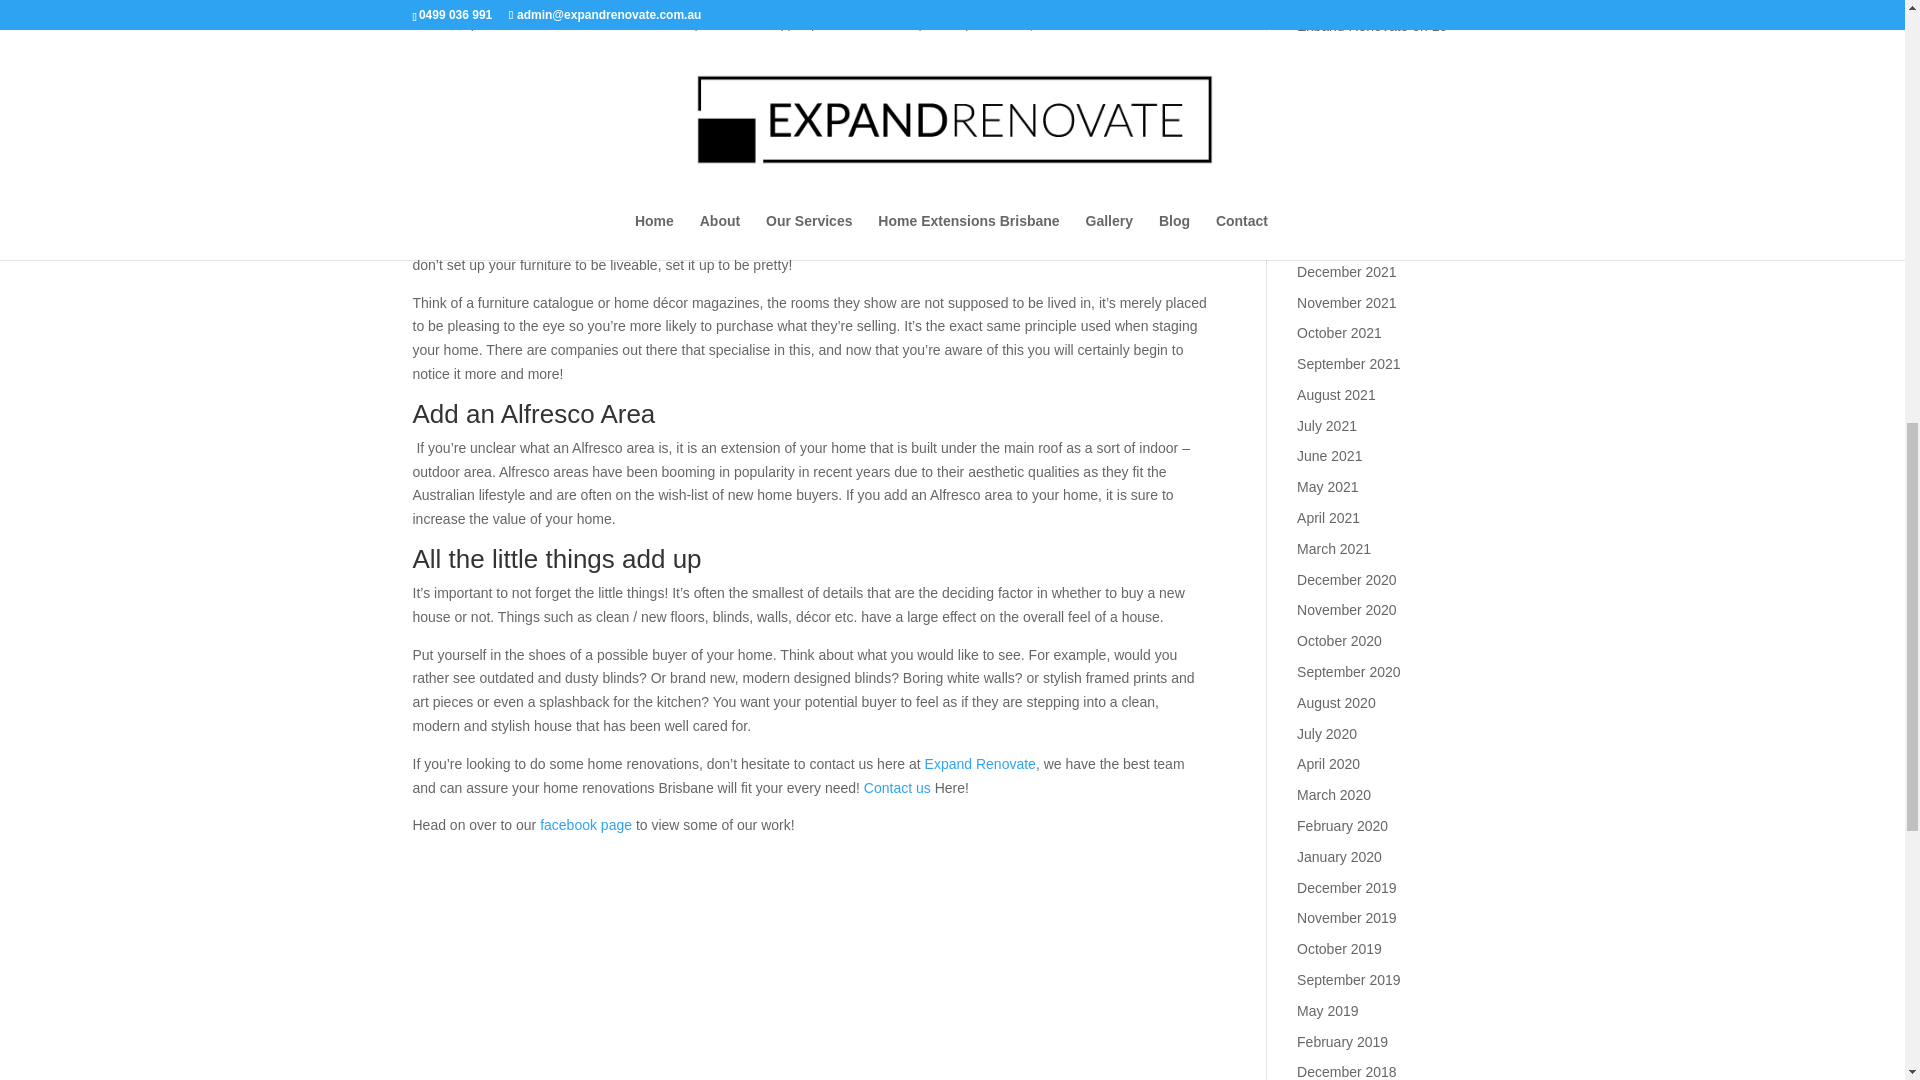  What do you see at coordinates (1384, 50) in the screenshot?
I see `10 Common Home Renovation Mistakes to Avoid` at bounding box center [1384, 50].